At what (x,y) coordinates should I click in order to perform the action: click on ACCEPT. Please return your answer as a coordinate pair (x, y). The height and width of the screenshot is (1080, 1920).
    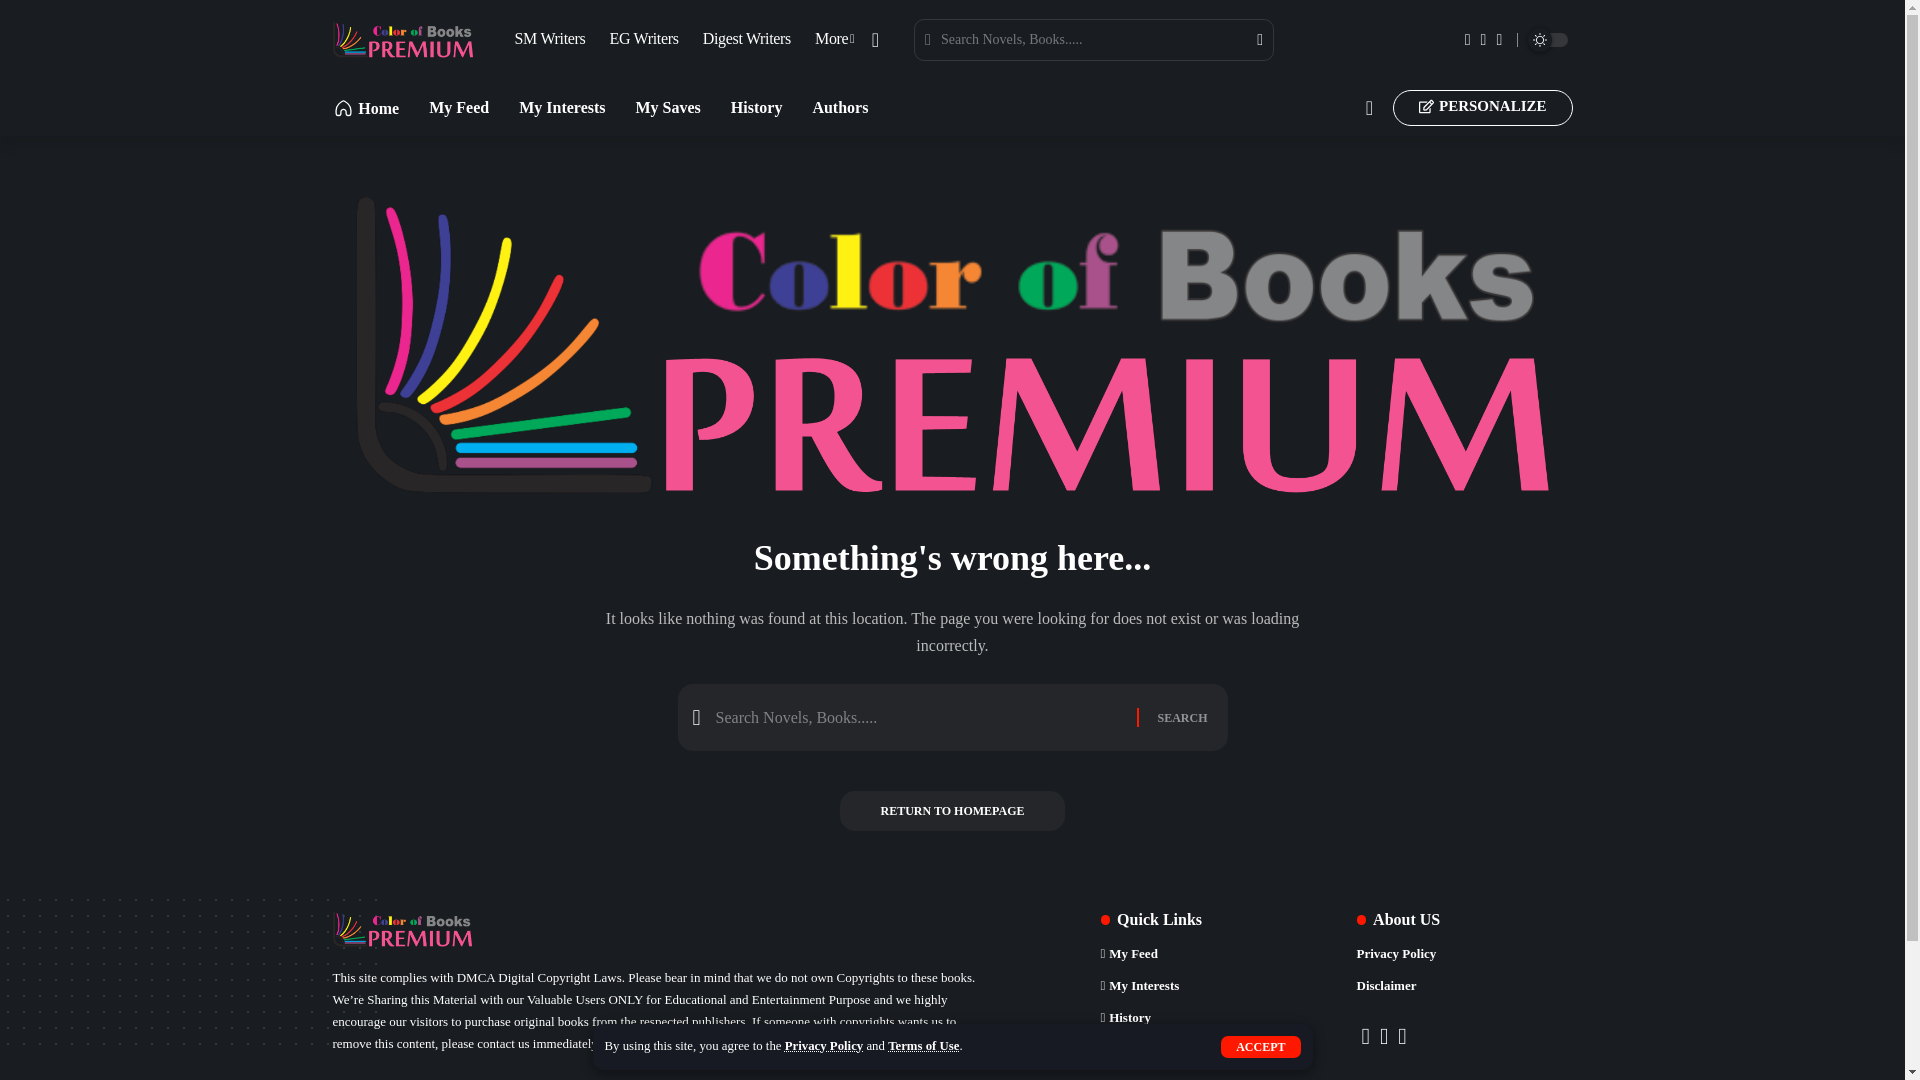
    Looking at the image, I should click on (1260, 1046).